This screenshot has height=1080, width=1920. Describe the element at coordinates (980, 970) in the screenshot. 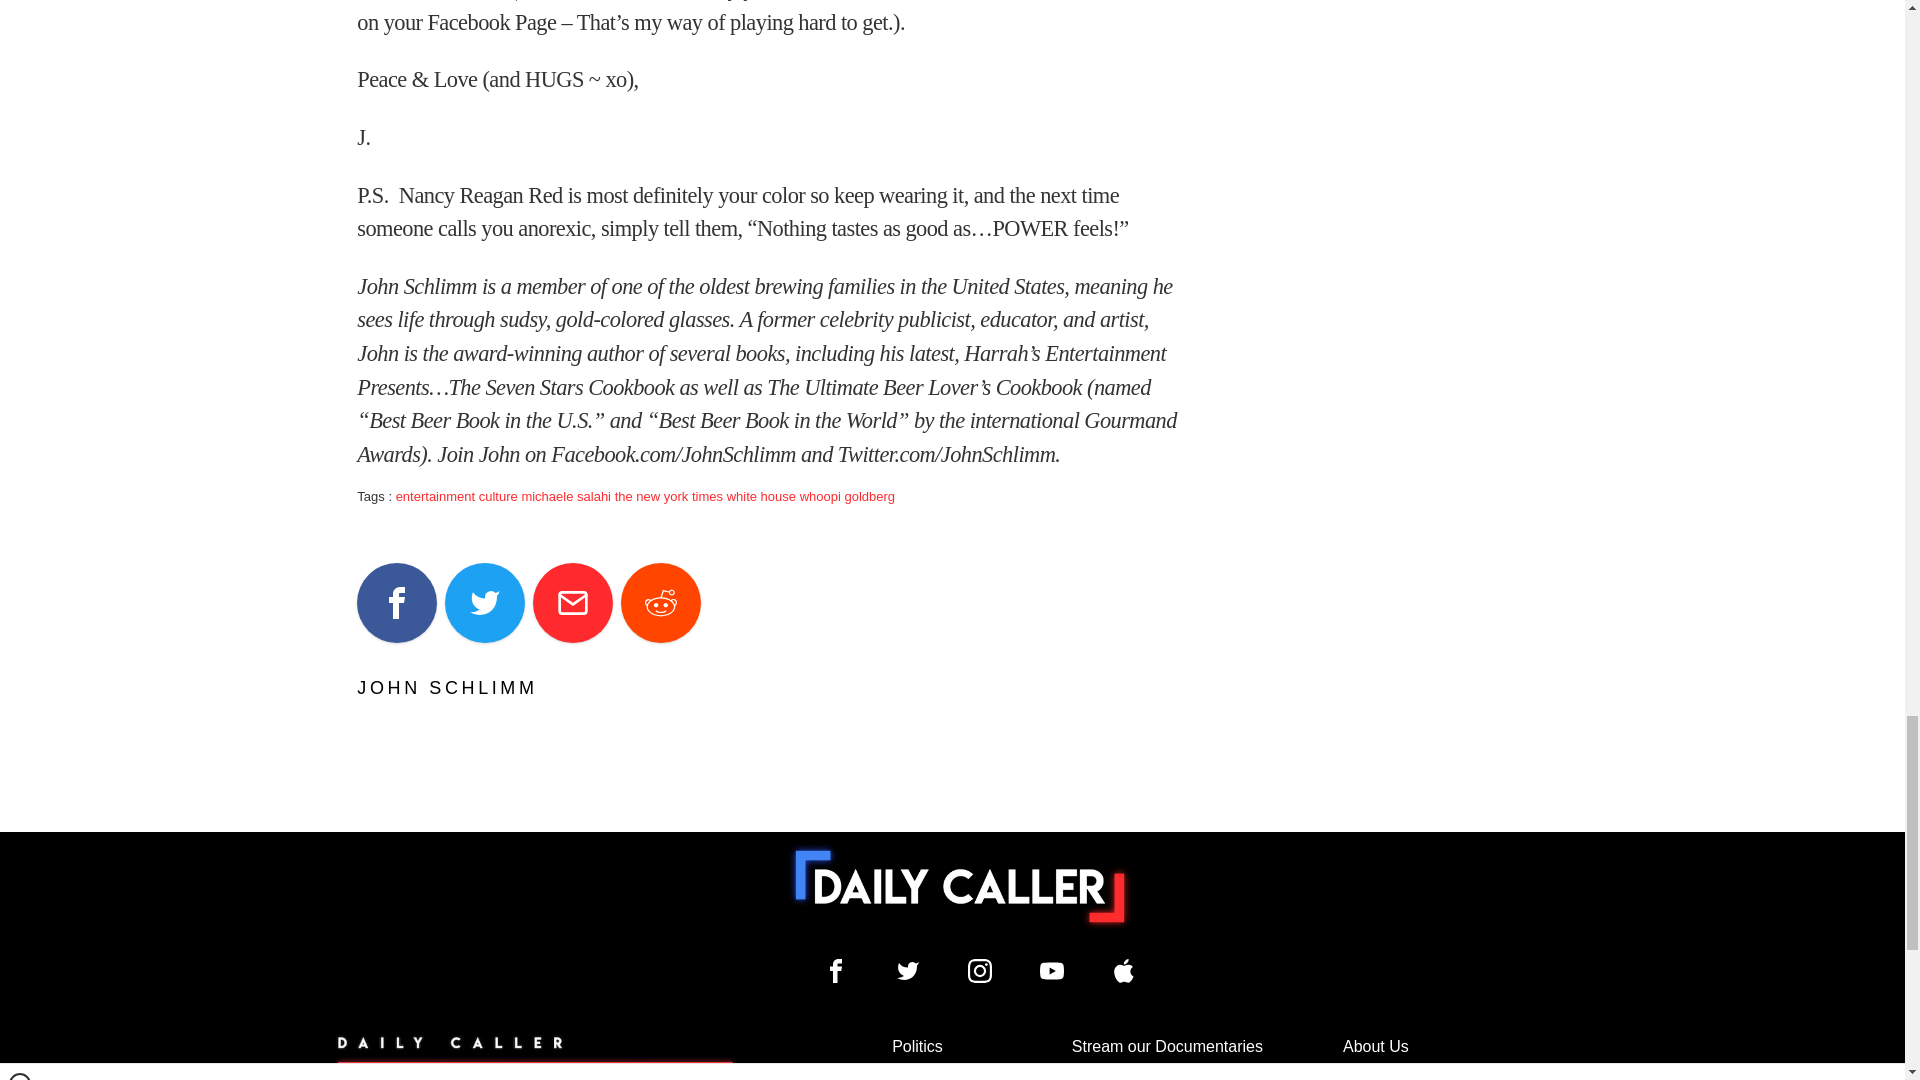

I see `Daily Caller Instagram` at that location.